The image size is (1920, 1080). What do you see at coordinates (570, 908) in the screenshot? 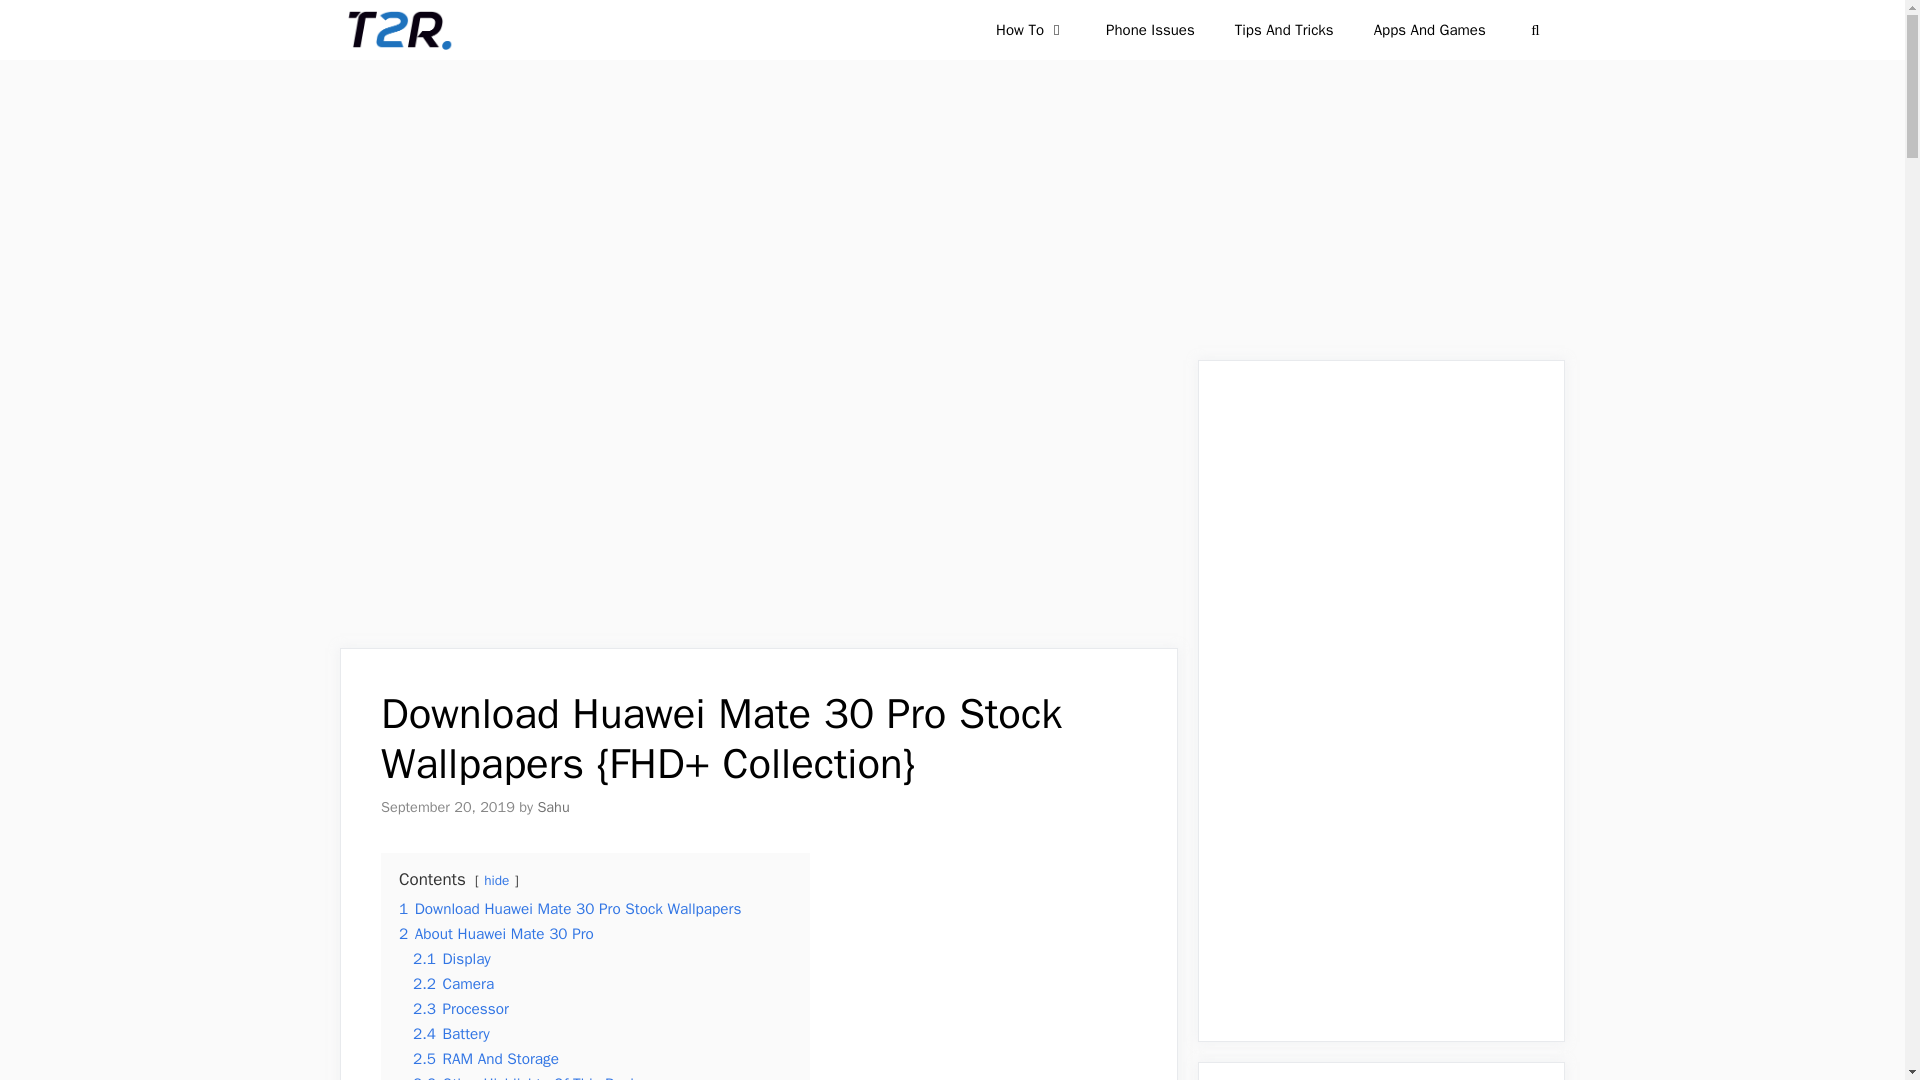
I see `1 Download Huawei Mate 30 Pro Stock Wallpapers` at bounding box center [570, 908].